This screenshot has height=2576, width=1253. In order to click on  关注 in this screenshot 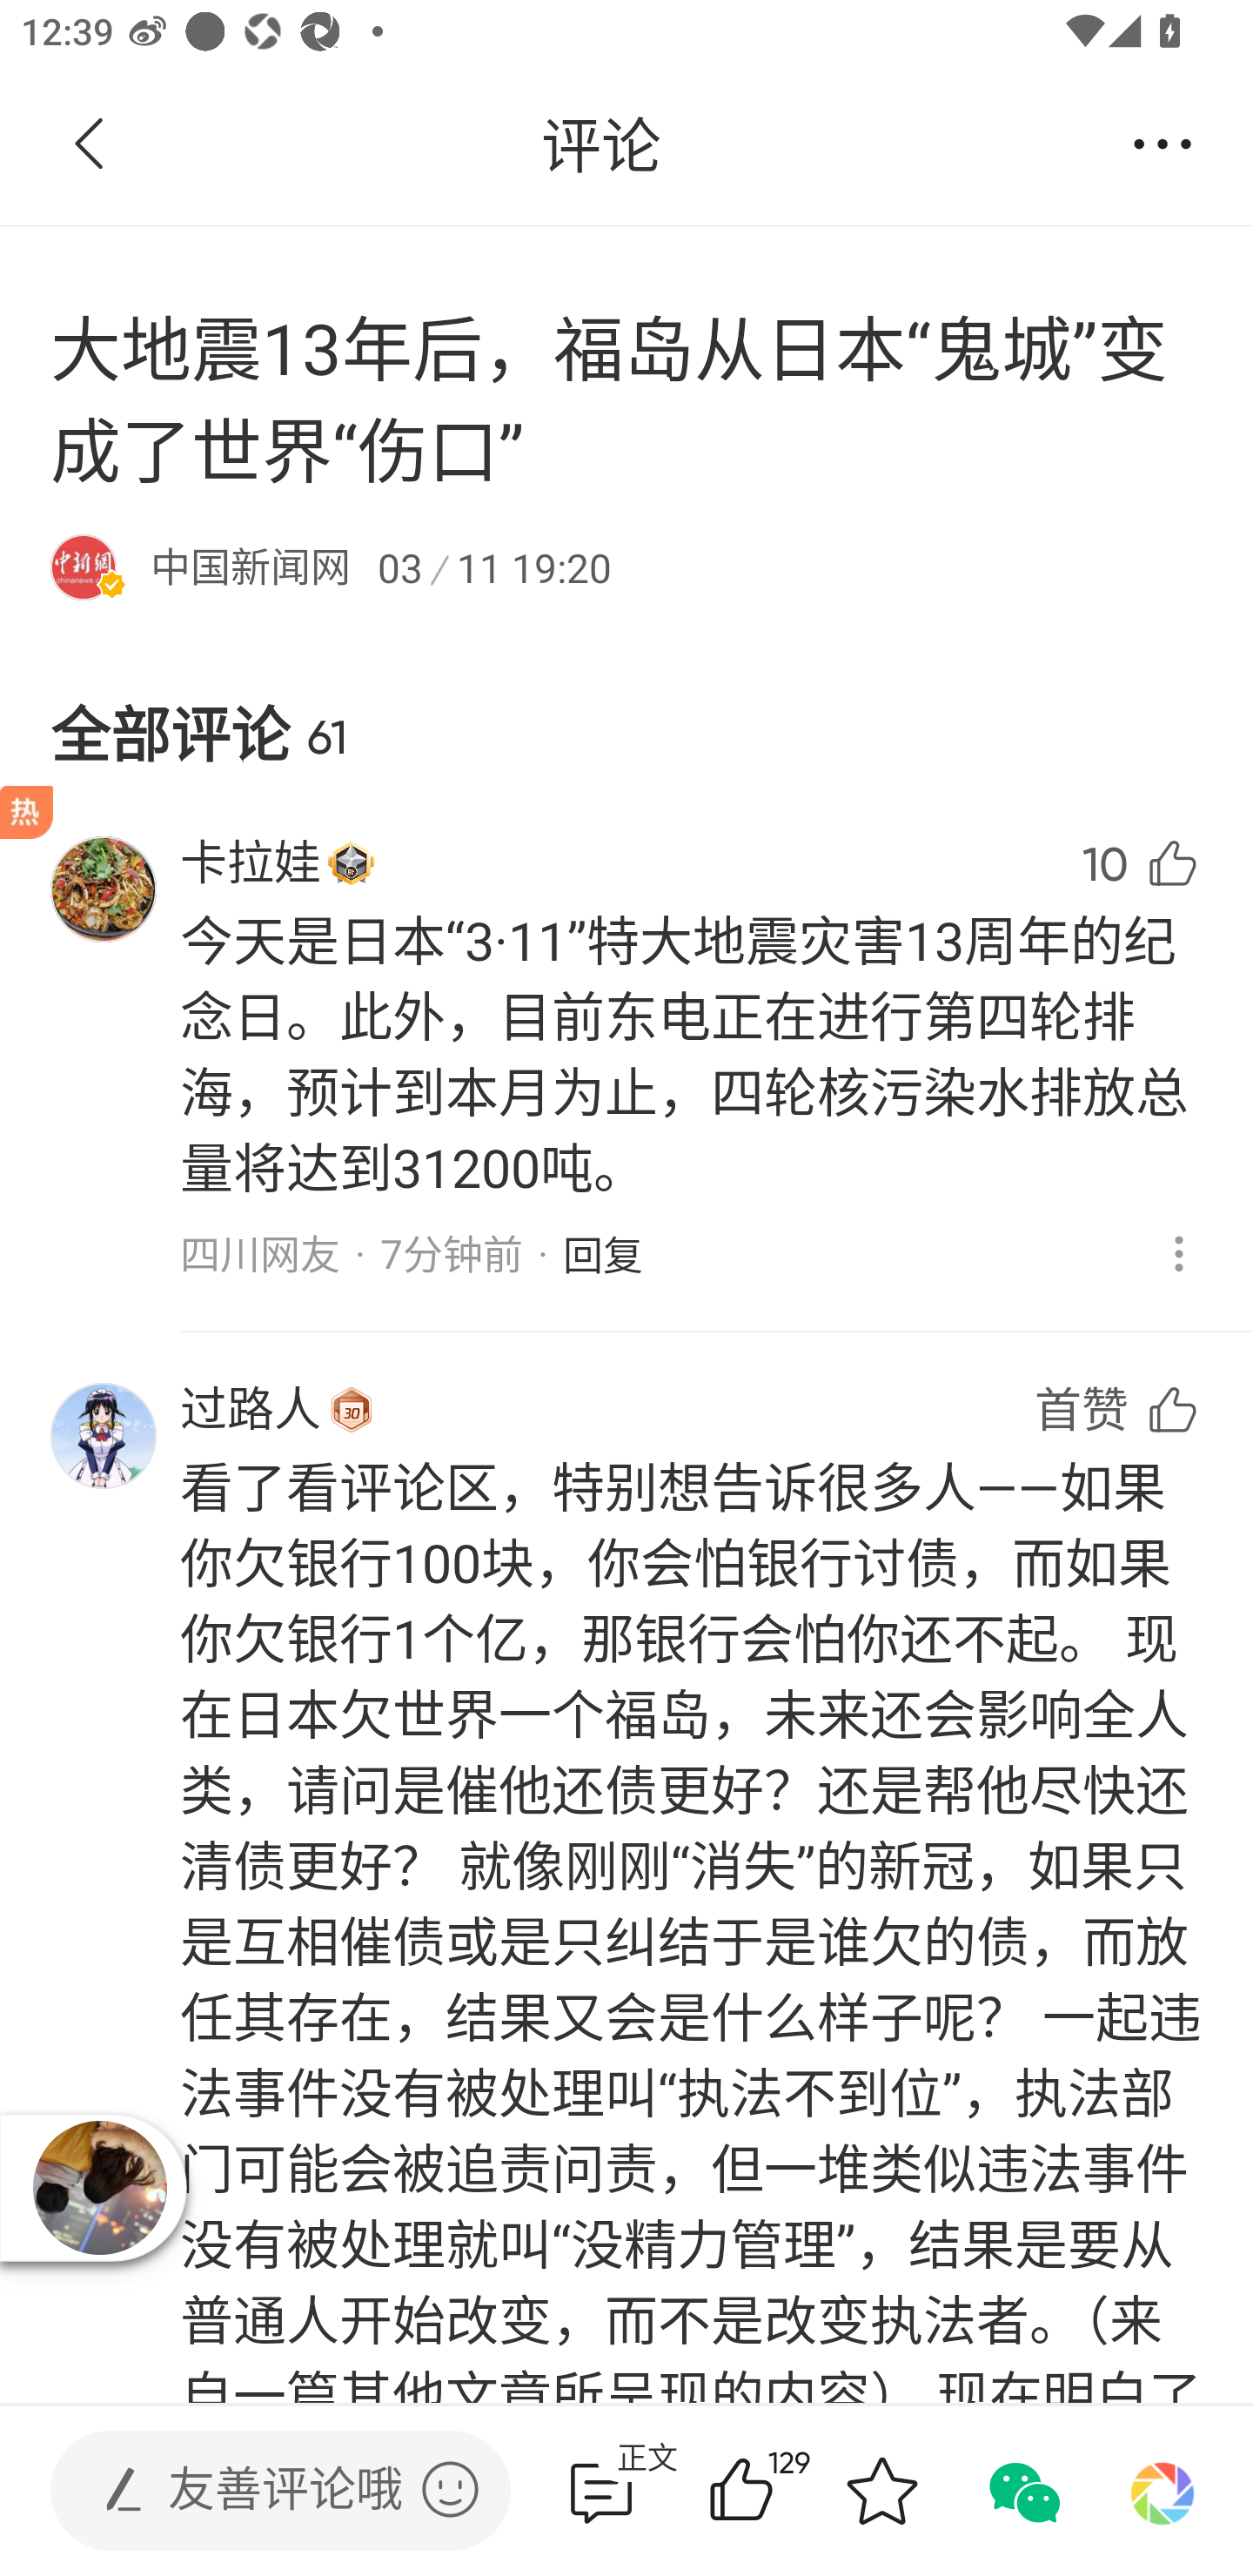, I will do `click(649, 145)`.